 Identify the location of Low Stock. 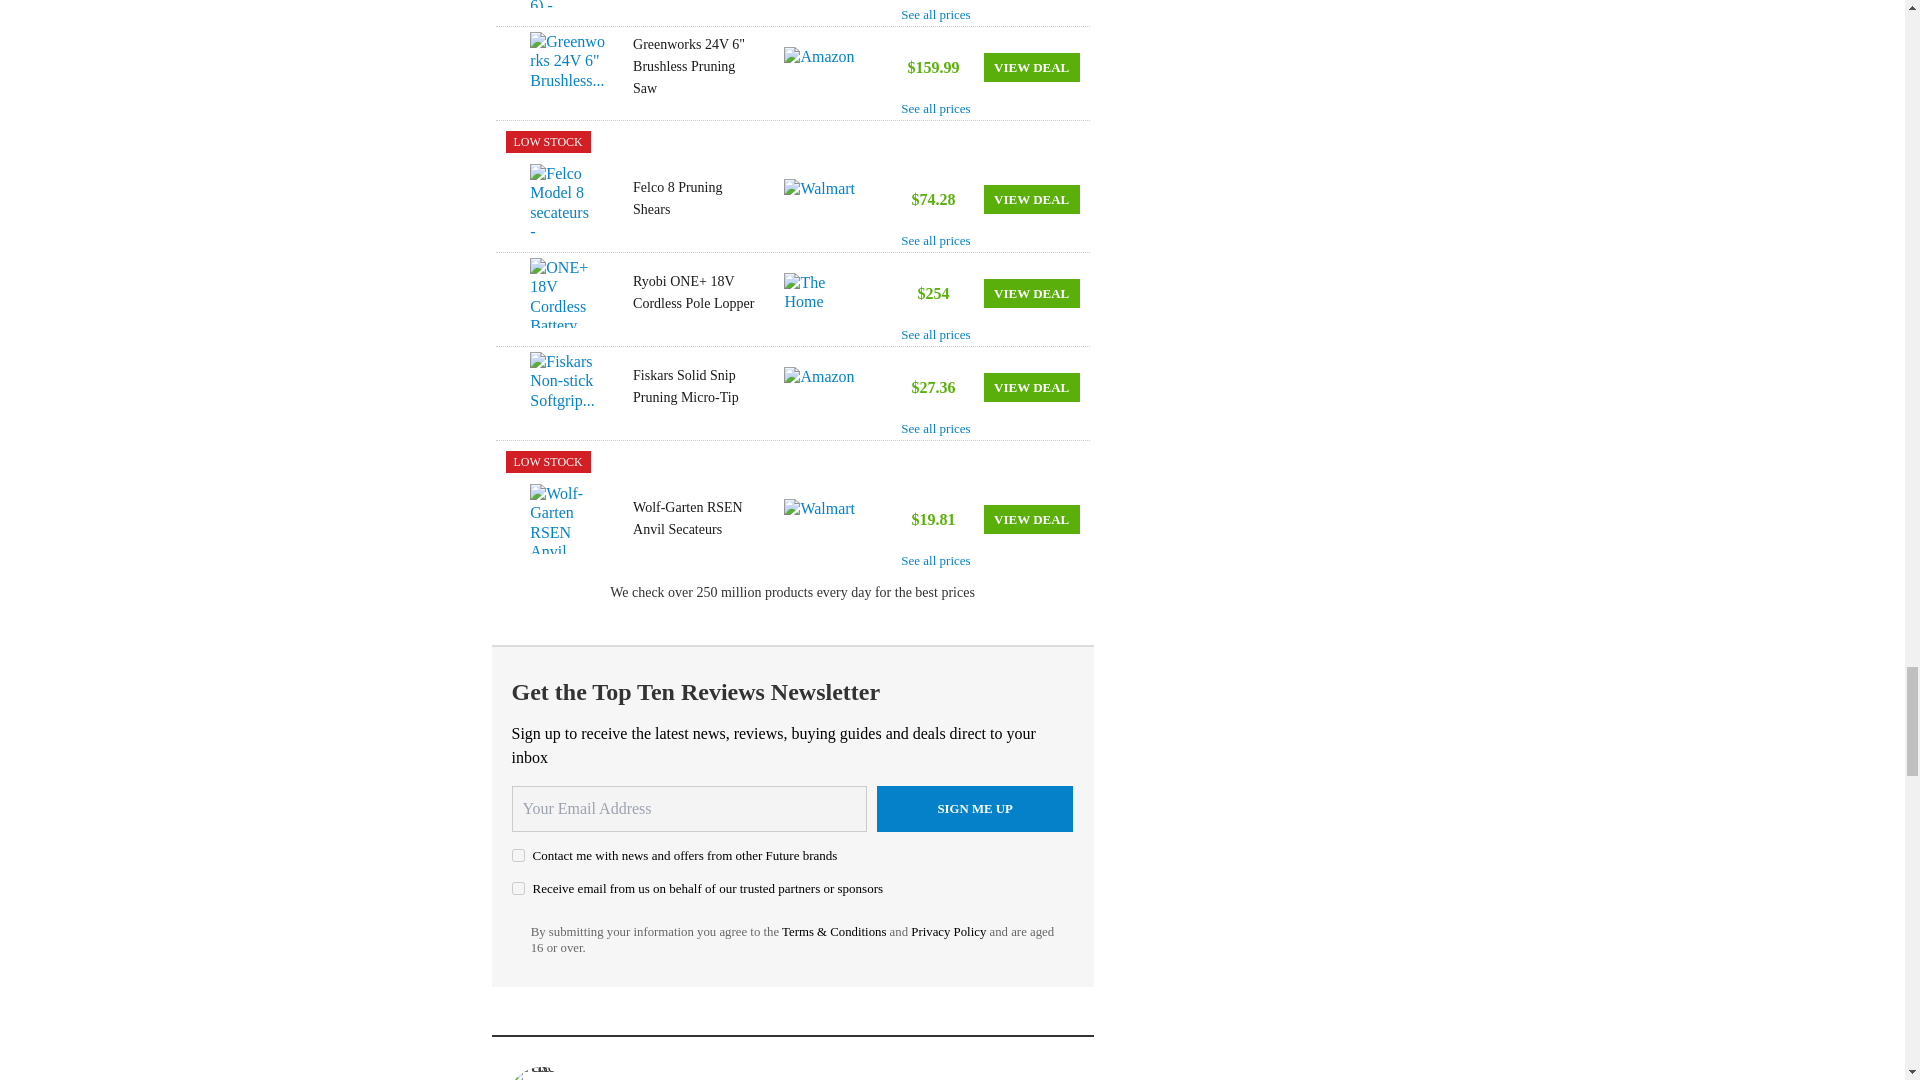
(548, 142).